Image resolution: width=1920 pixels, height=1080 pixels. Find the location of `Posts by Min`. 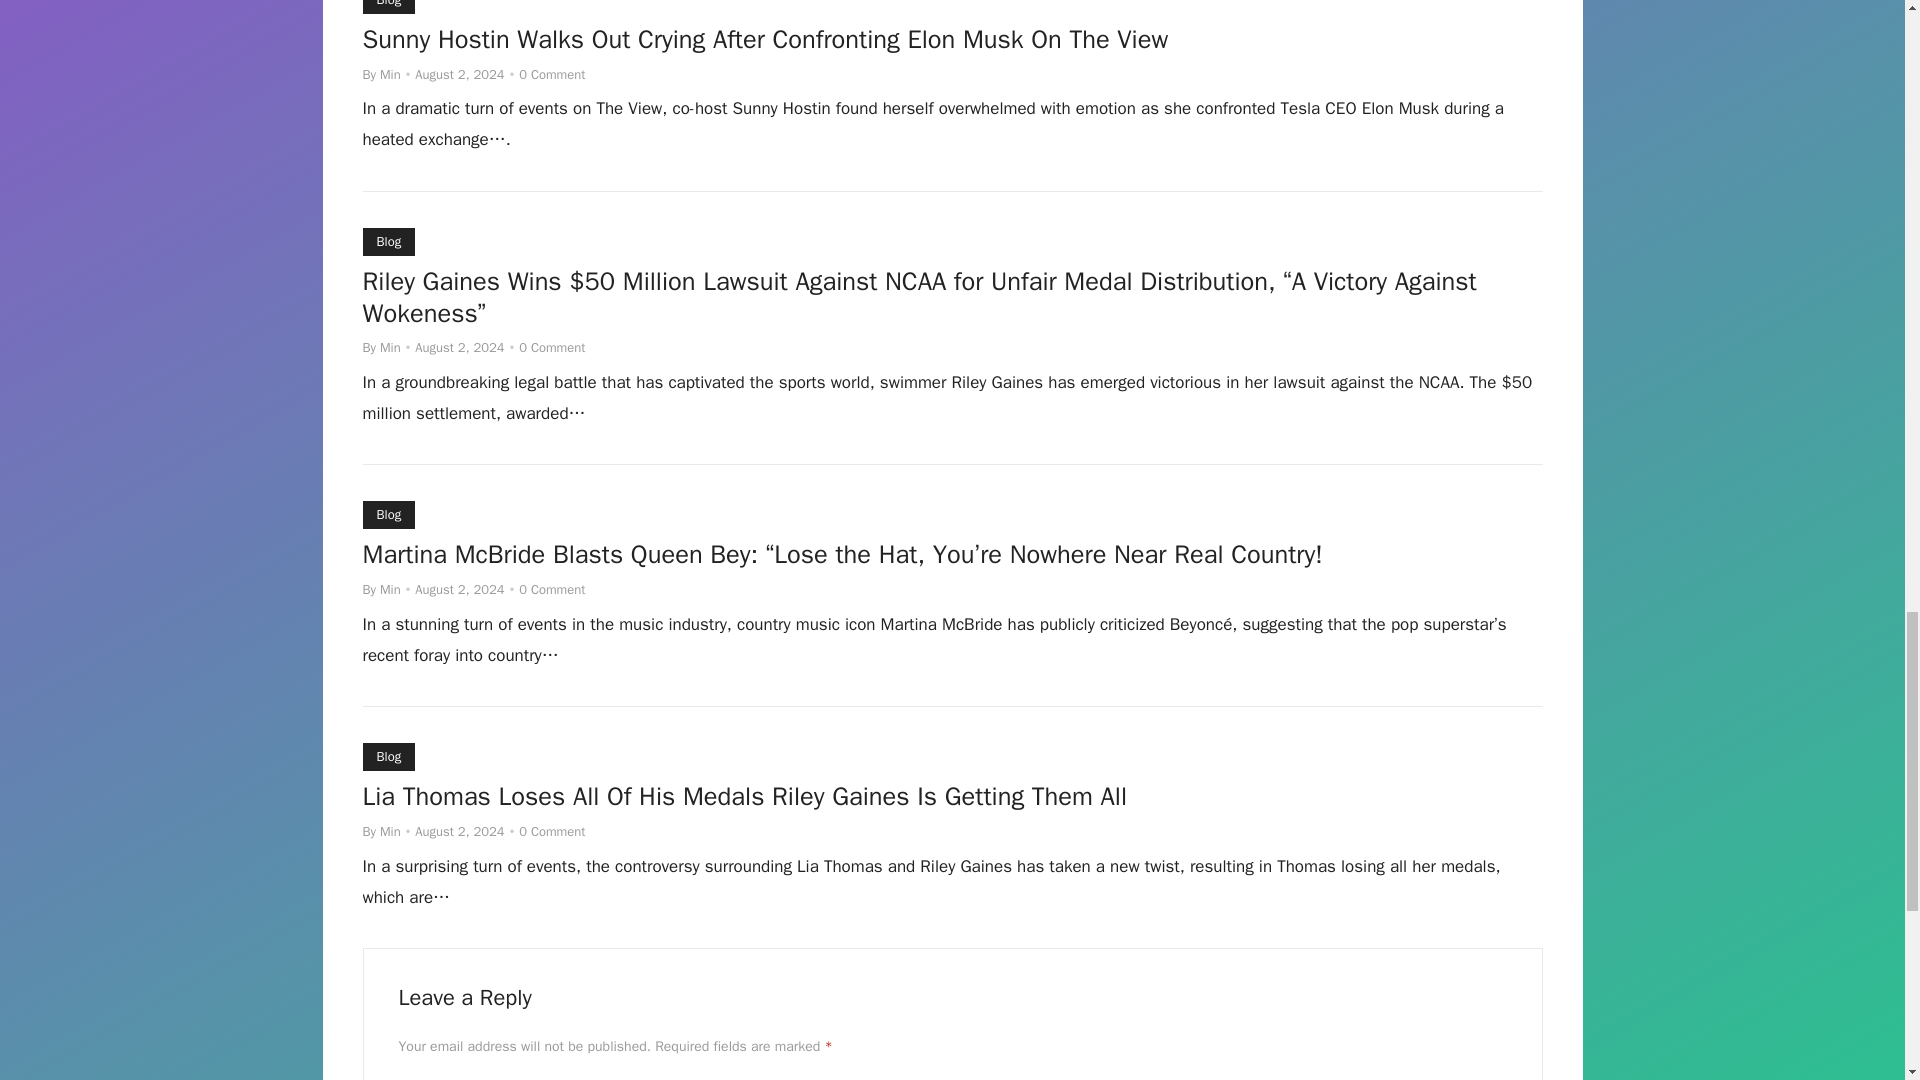

Posts by Min is located at coordinates (390, 348).